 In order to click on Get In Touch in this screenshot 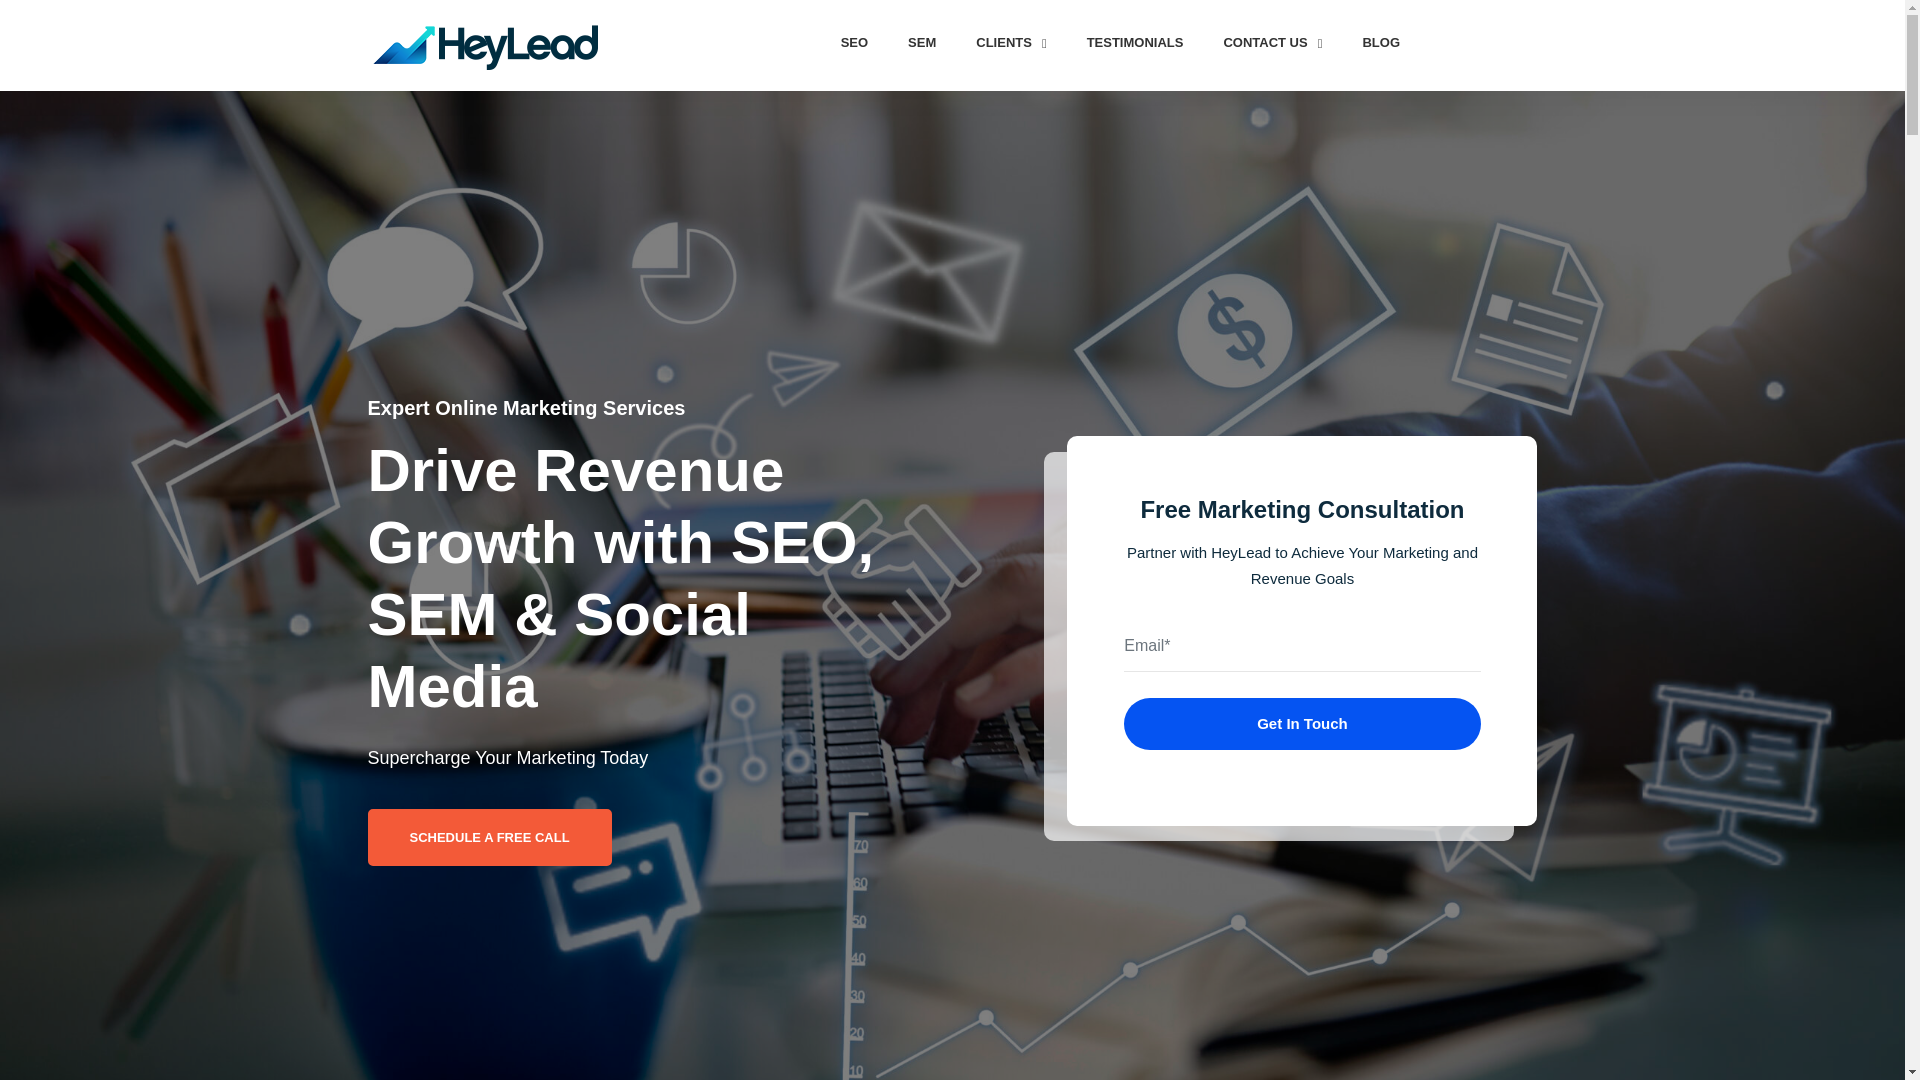, I will do `click(1302, 723)`.